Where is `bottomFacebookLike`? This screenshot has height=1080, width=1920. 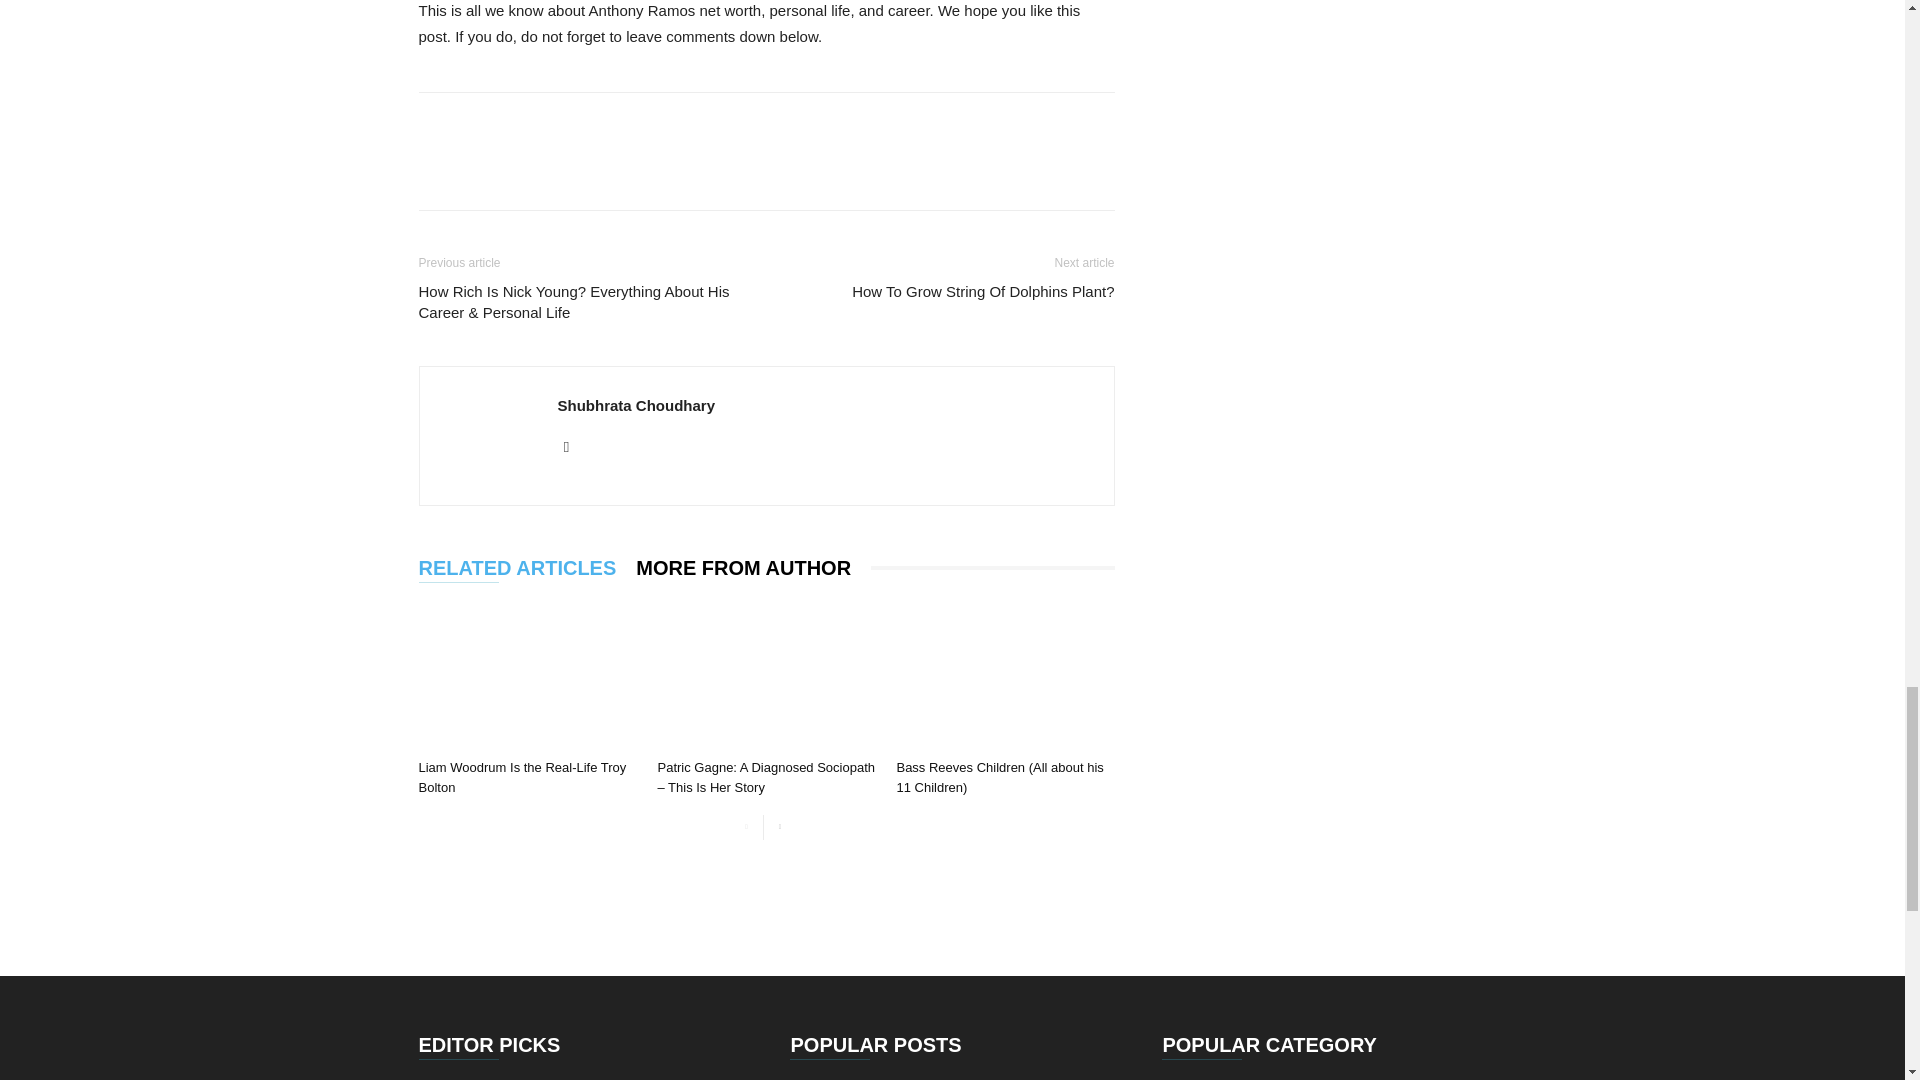 bottomFacebookLike is located at coordinates (568, 124).